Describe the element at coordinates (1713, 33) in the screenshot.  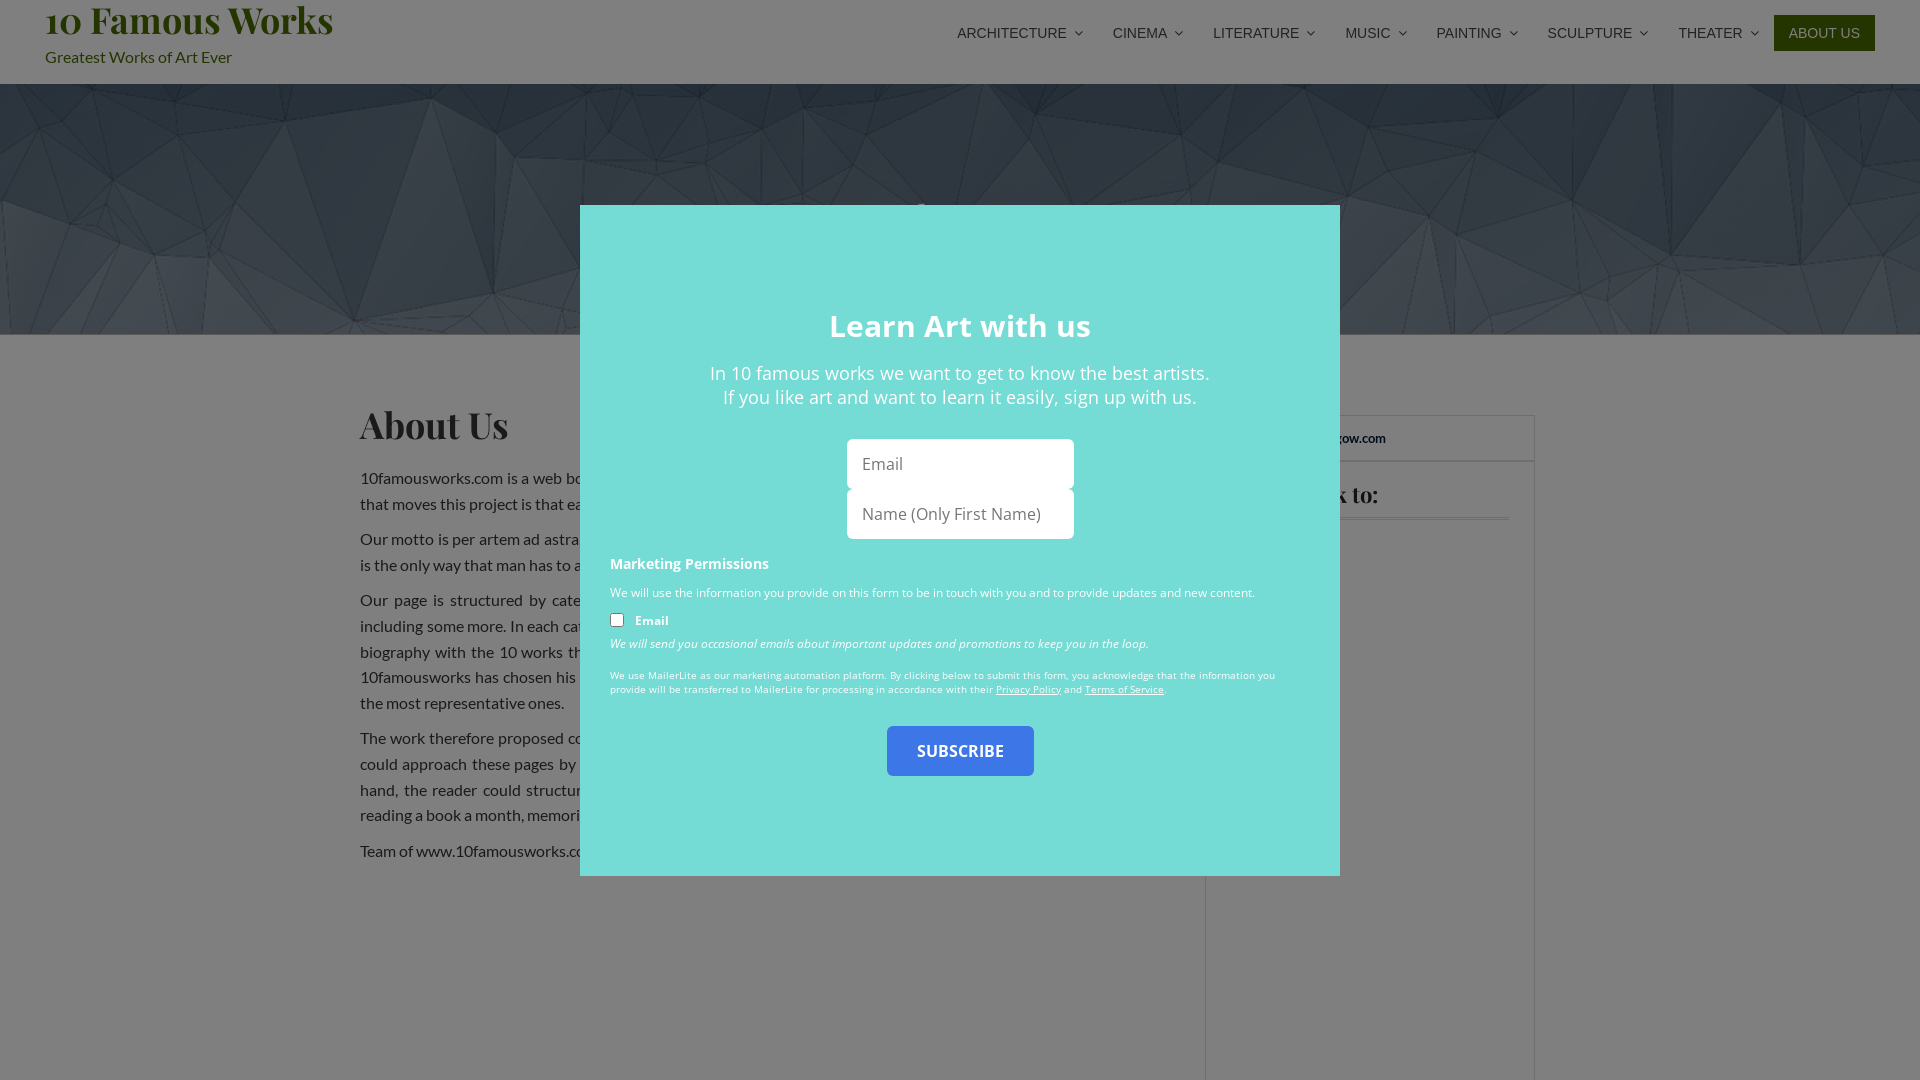
I see `THEATER` at that location.